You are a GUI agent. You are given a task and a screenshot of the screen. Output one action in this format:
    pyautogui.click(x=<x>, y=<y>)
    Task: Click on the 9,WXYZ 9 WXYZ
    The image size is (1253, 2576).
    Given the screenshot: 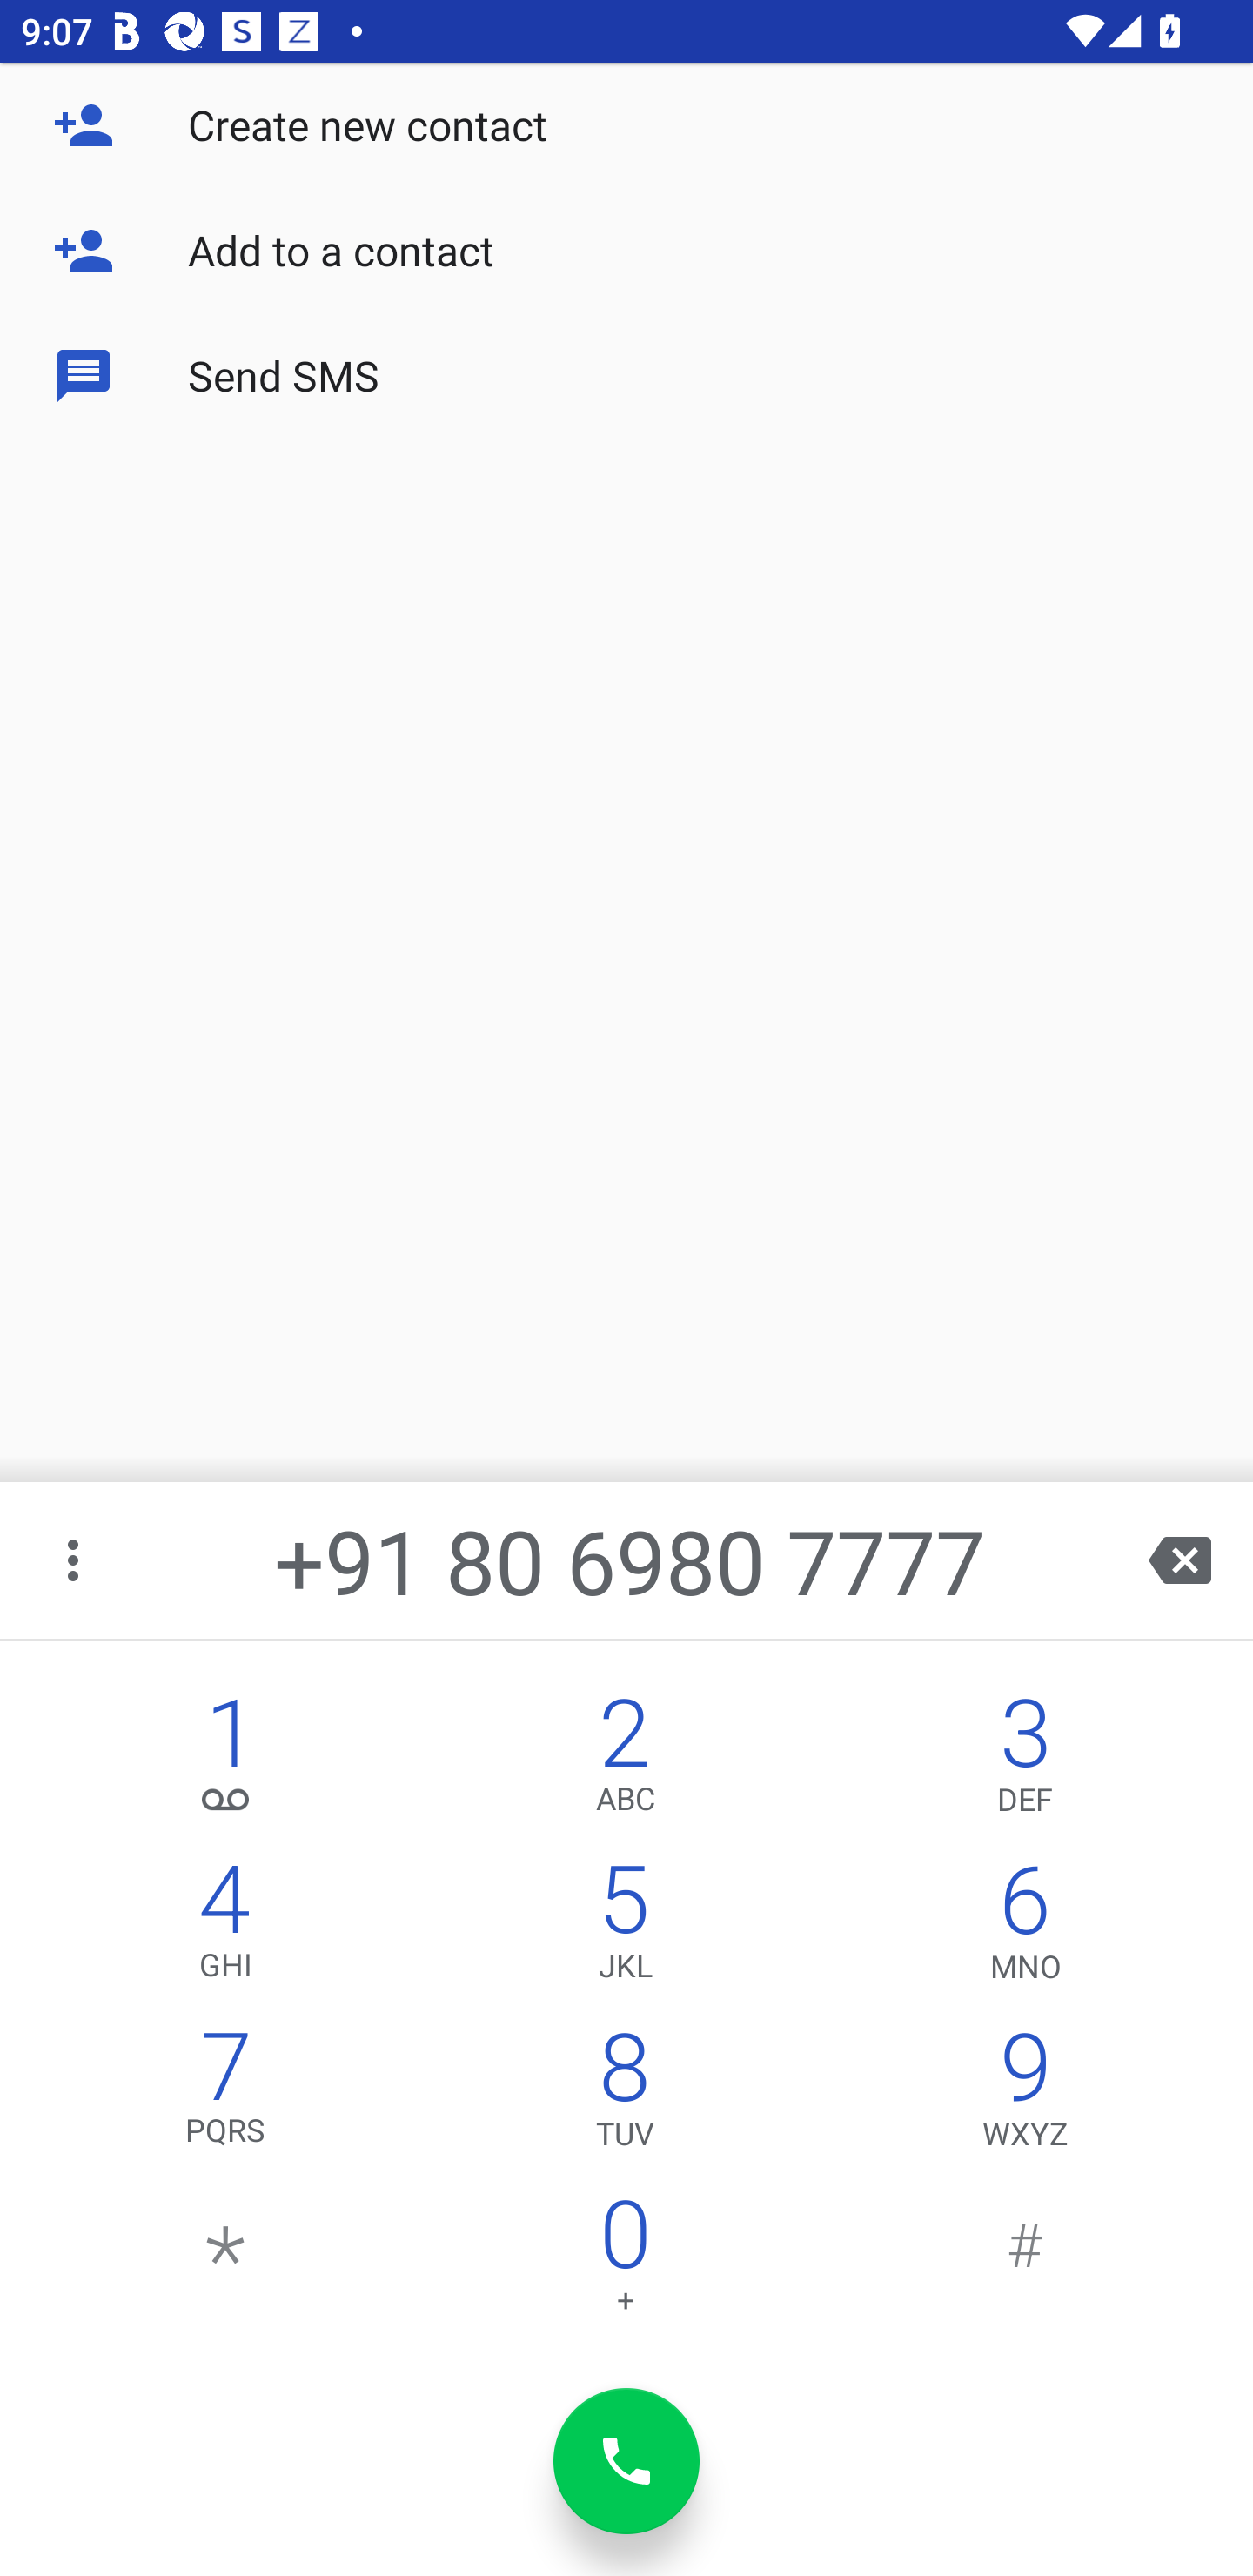 What is the action you would take?
    pyautogui.click(x=1025, y=2096)
    